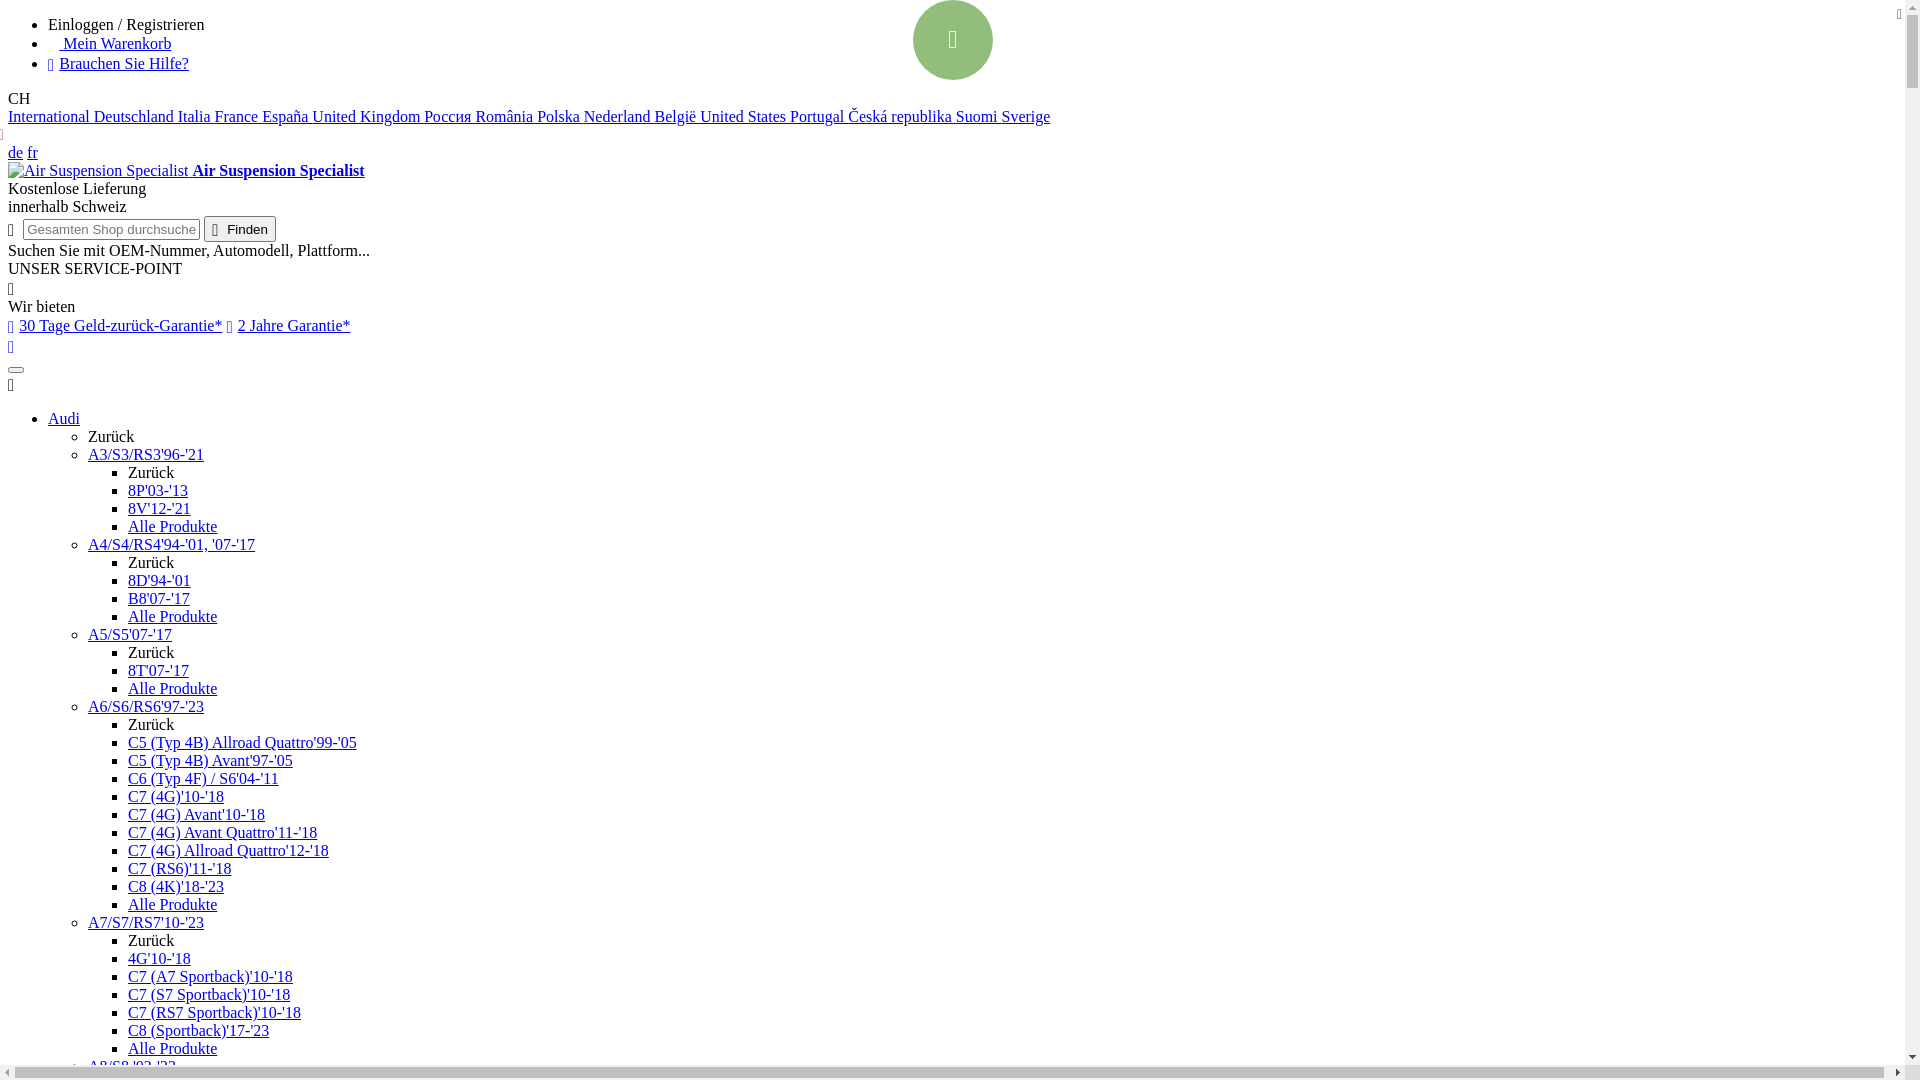 The width and height of the screenshot is (1920, 1080). What do you see at coordinates (160, 580) in the screenshot?
I see `8D'94-'01` at bounding box center [160, 580].